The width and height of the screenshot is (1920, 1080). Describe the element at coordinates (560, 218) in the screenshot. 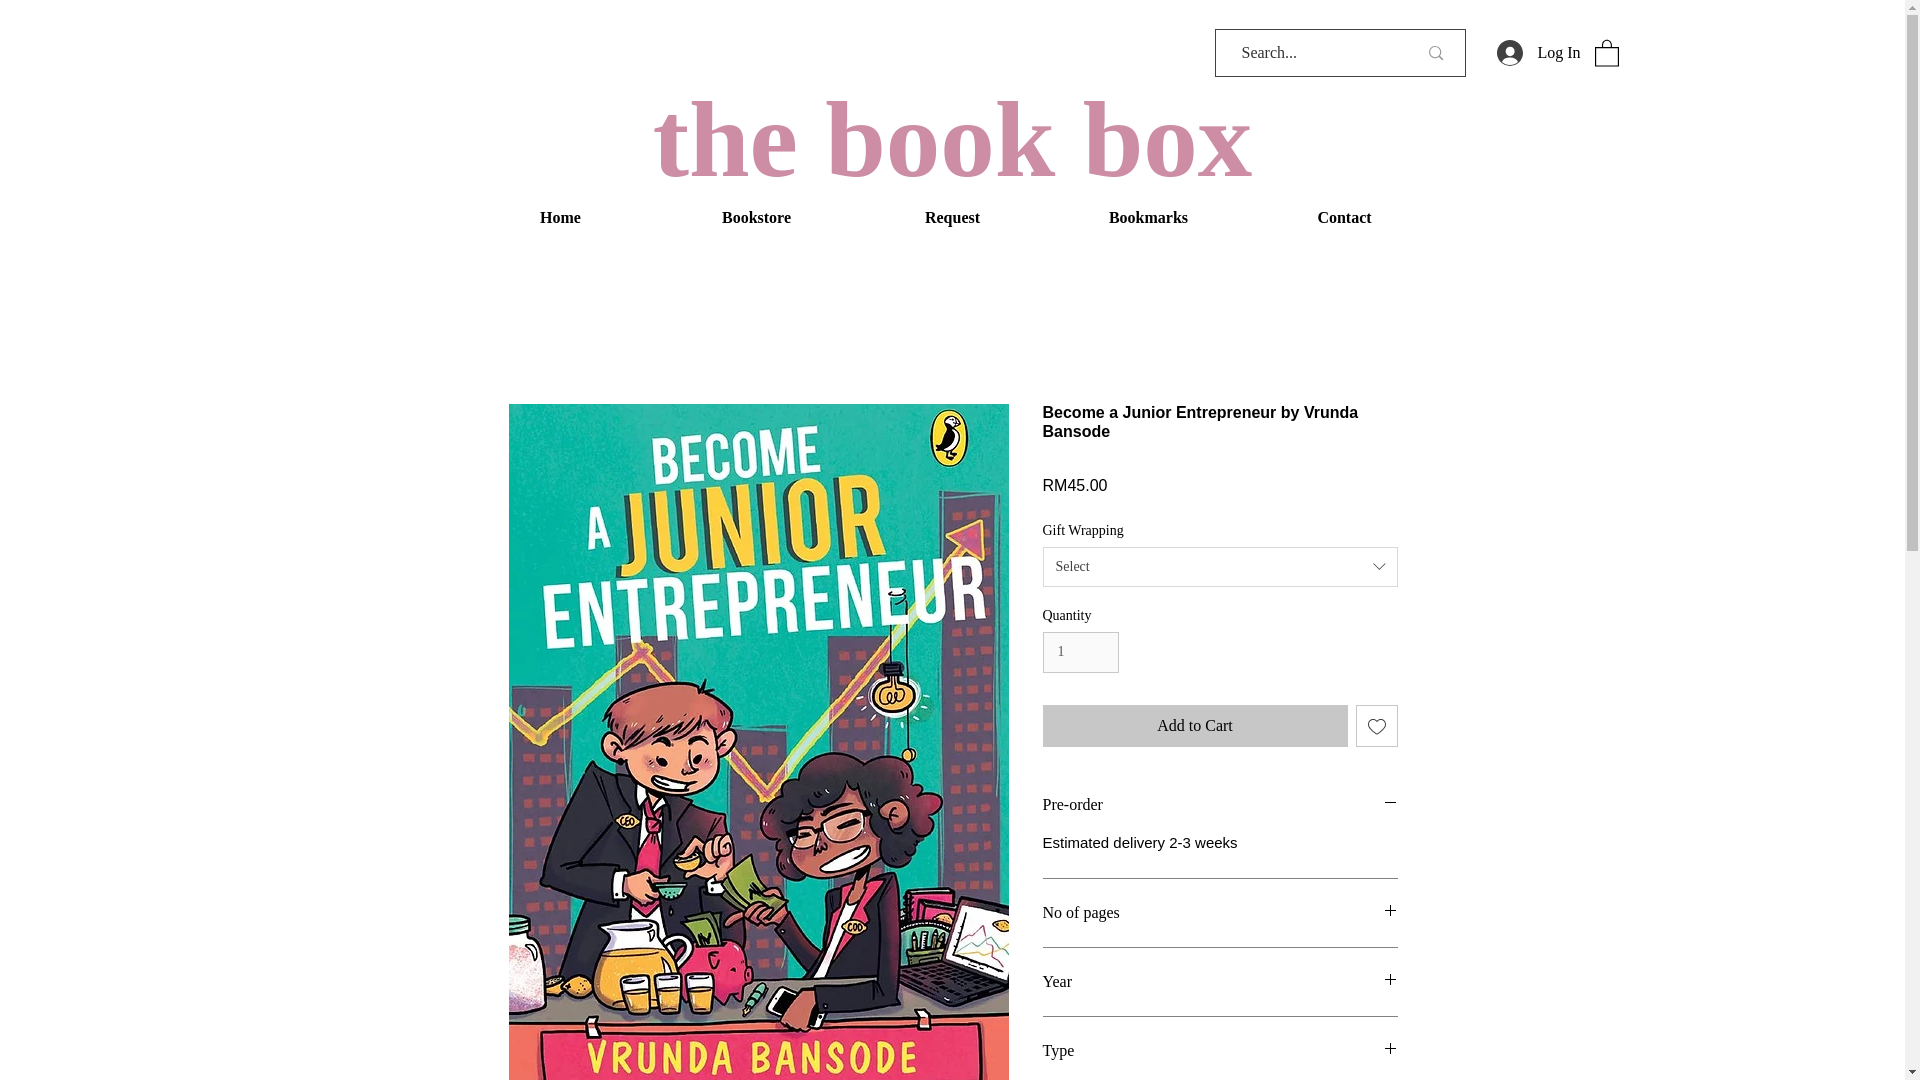

I see `Home` at that location.